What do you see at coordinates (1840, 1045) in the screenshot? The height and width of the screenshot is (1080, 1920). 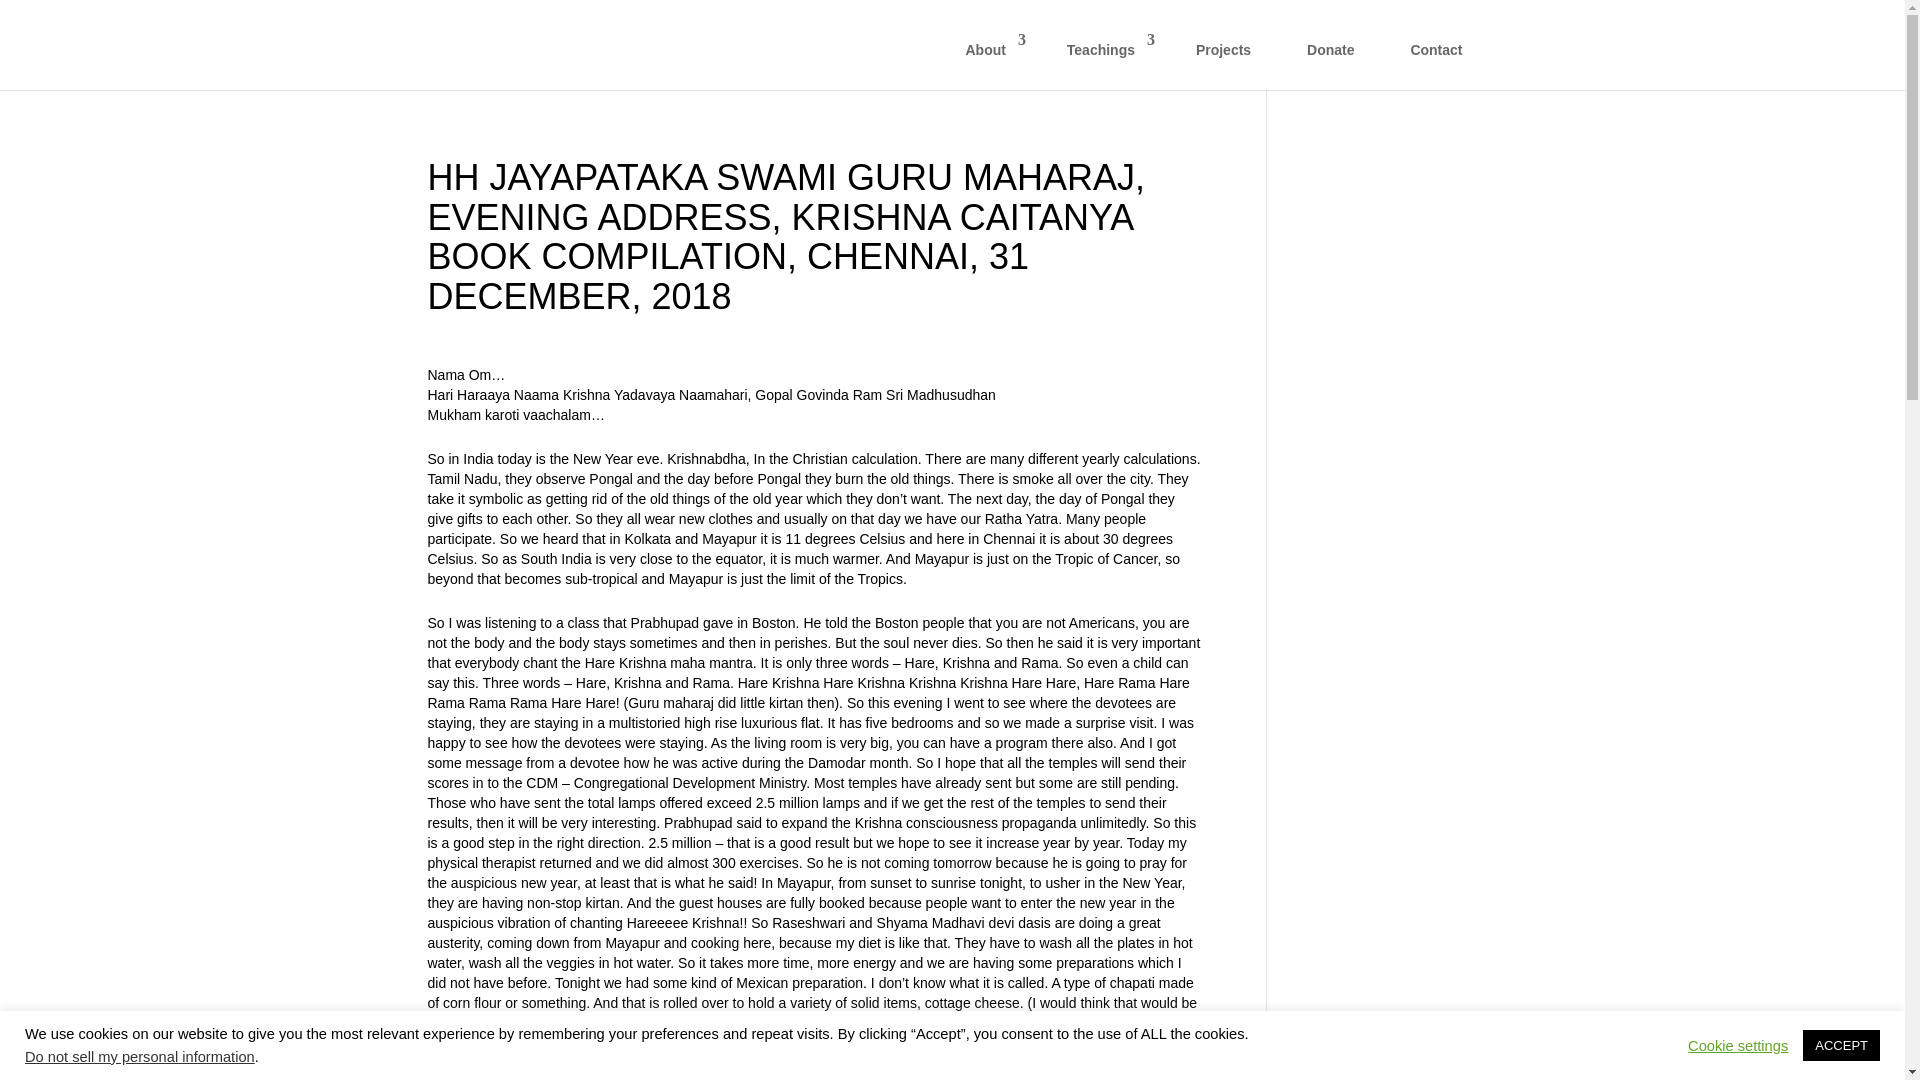 I see `ACCEPT` at bounding box center [1840, 1045].